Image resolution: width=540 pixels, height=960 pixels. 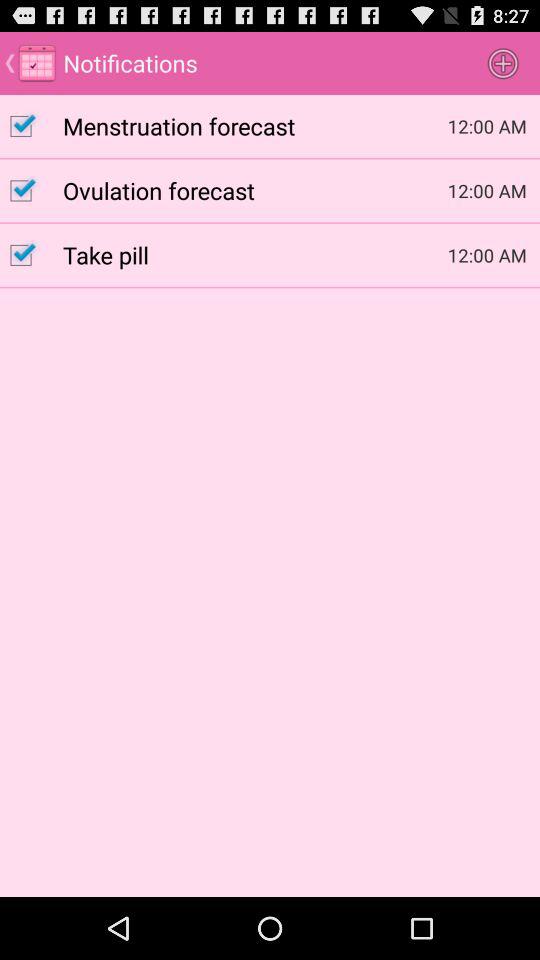 What do you see at coordinates (32, 126) in the screenshot?
I see `check/uncheck notification alert` at bounding box center [32, 126].